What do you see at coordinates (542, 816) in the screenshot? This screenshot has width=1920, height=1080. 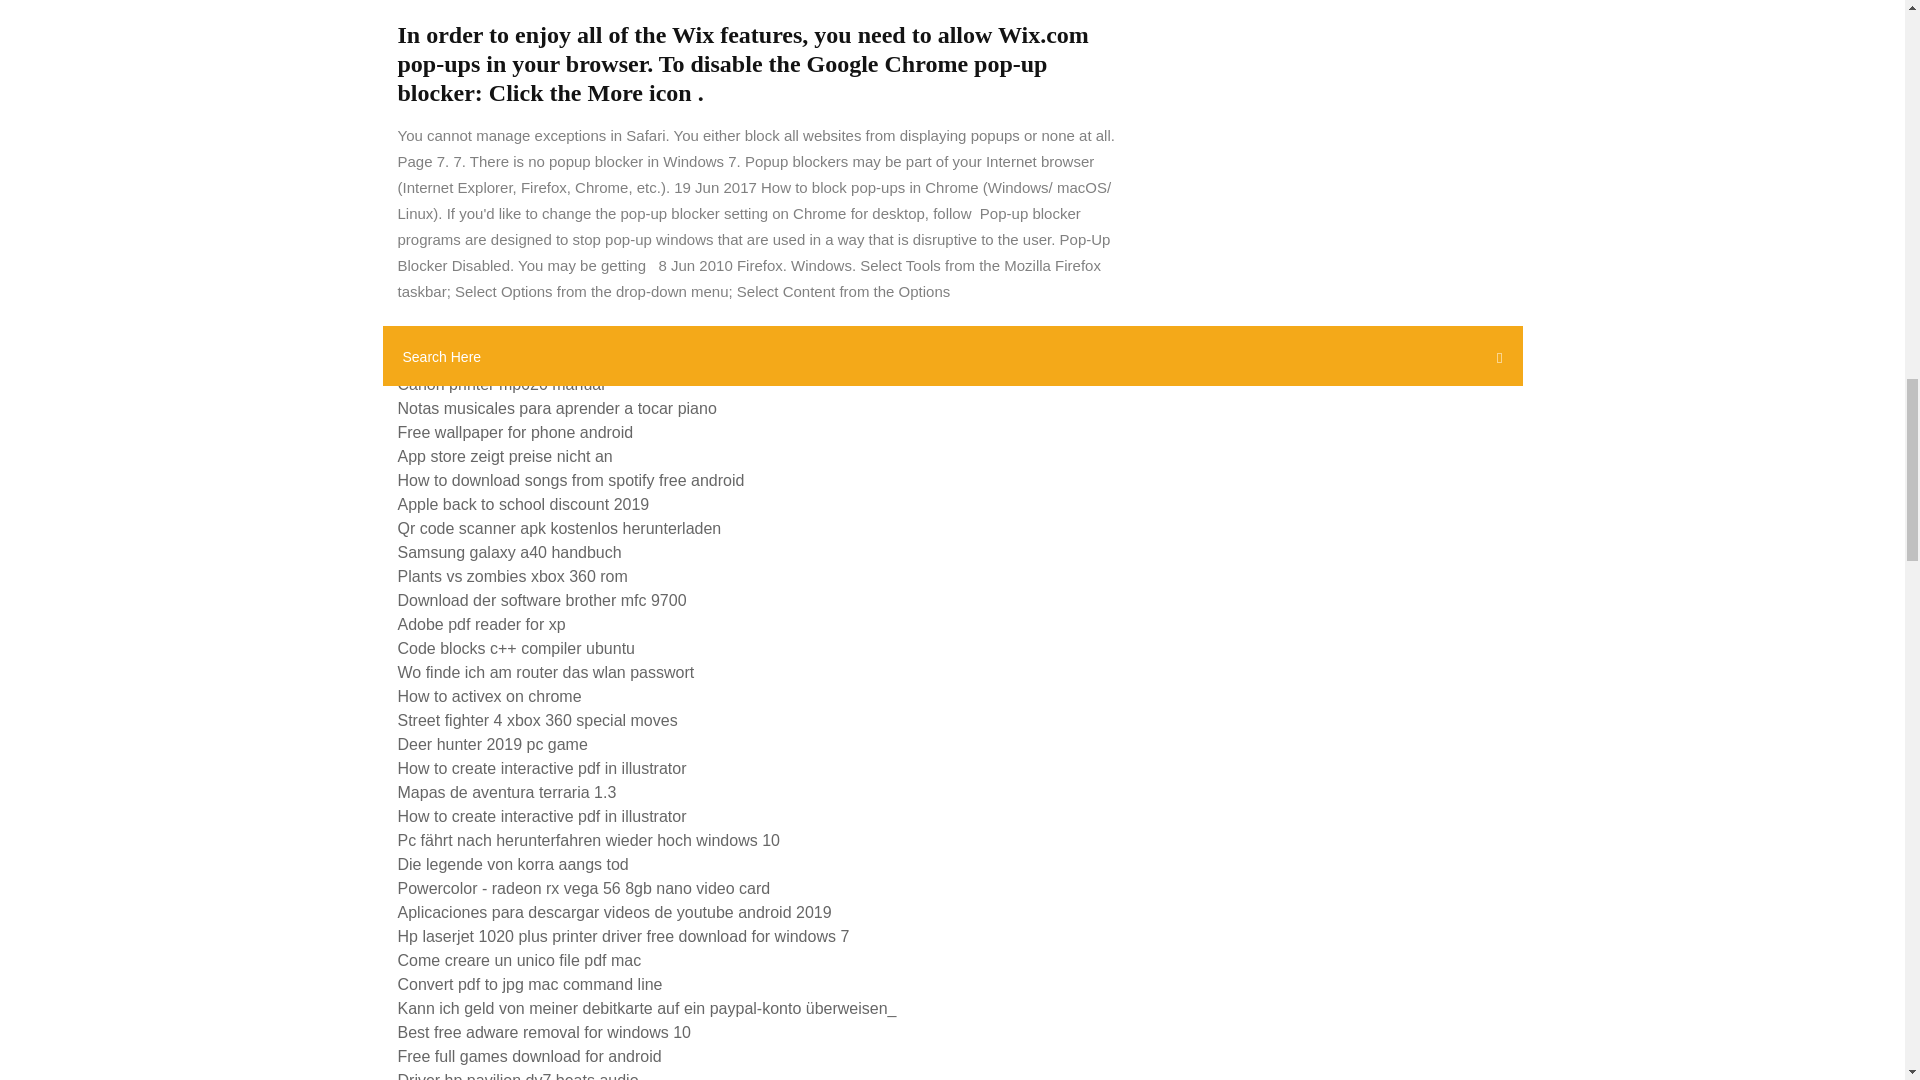 I see `How to create interactive pdf in illustrator` at bounding box center [542, 816].